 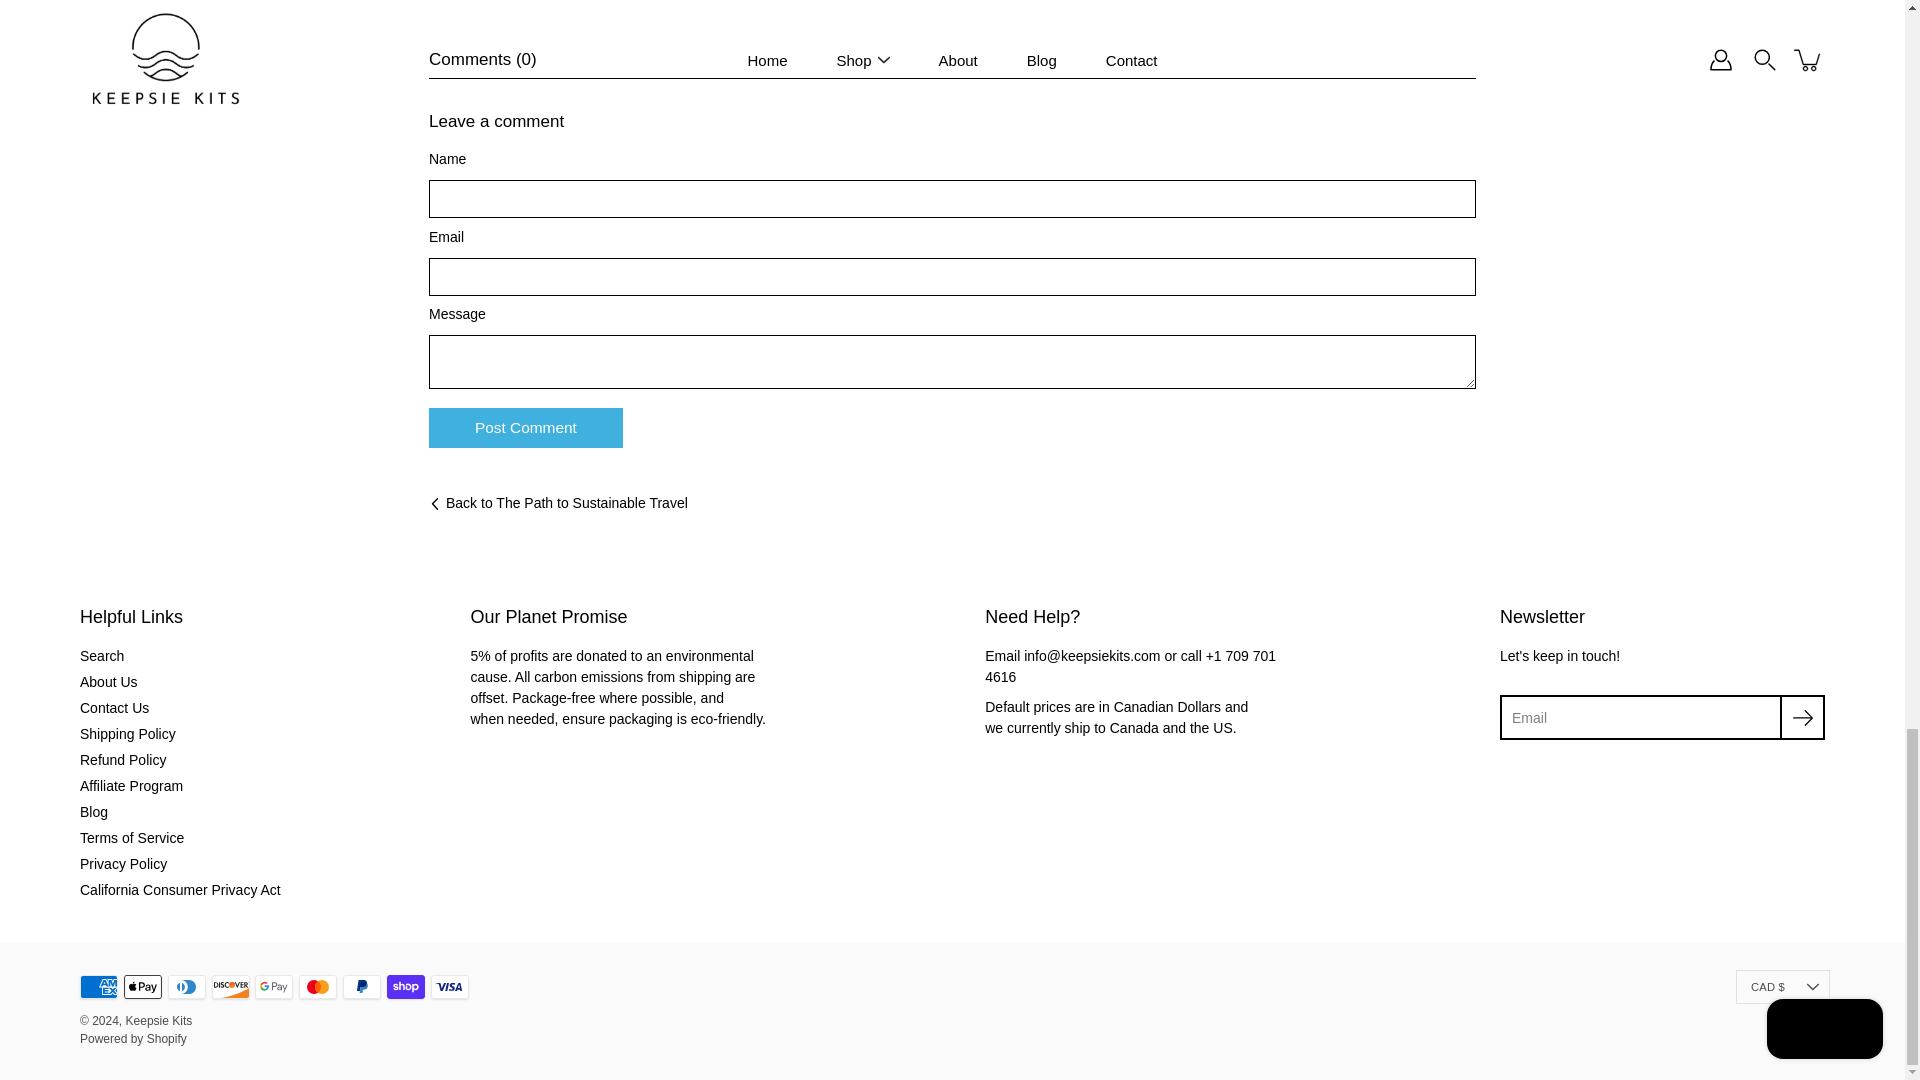 I want to click on Diners Club, so click(x=186, y=987).